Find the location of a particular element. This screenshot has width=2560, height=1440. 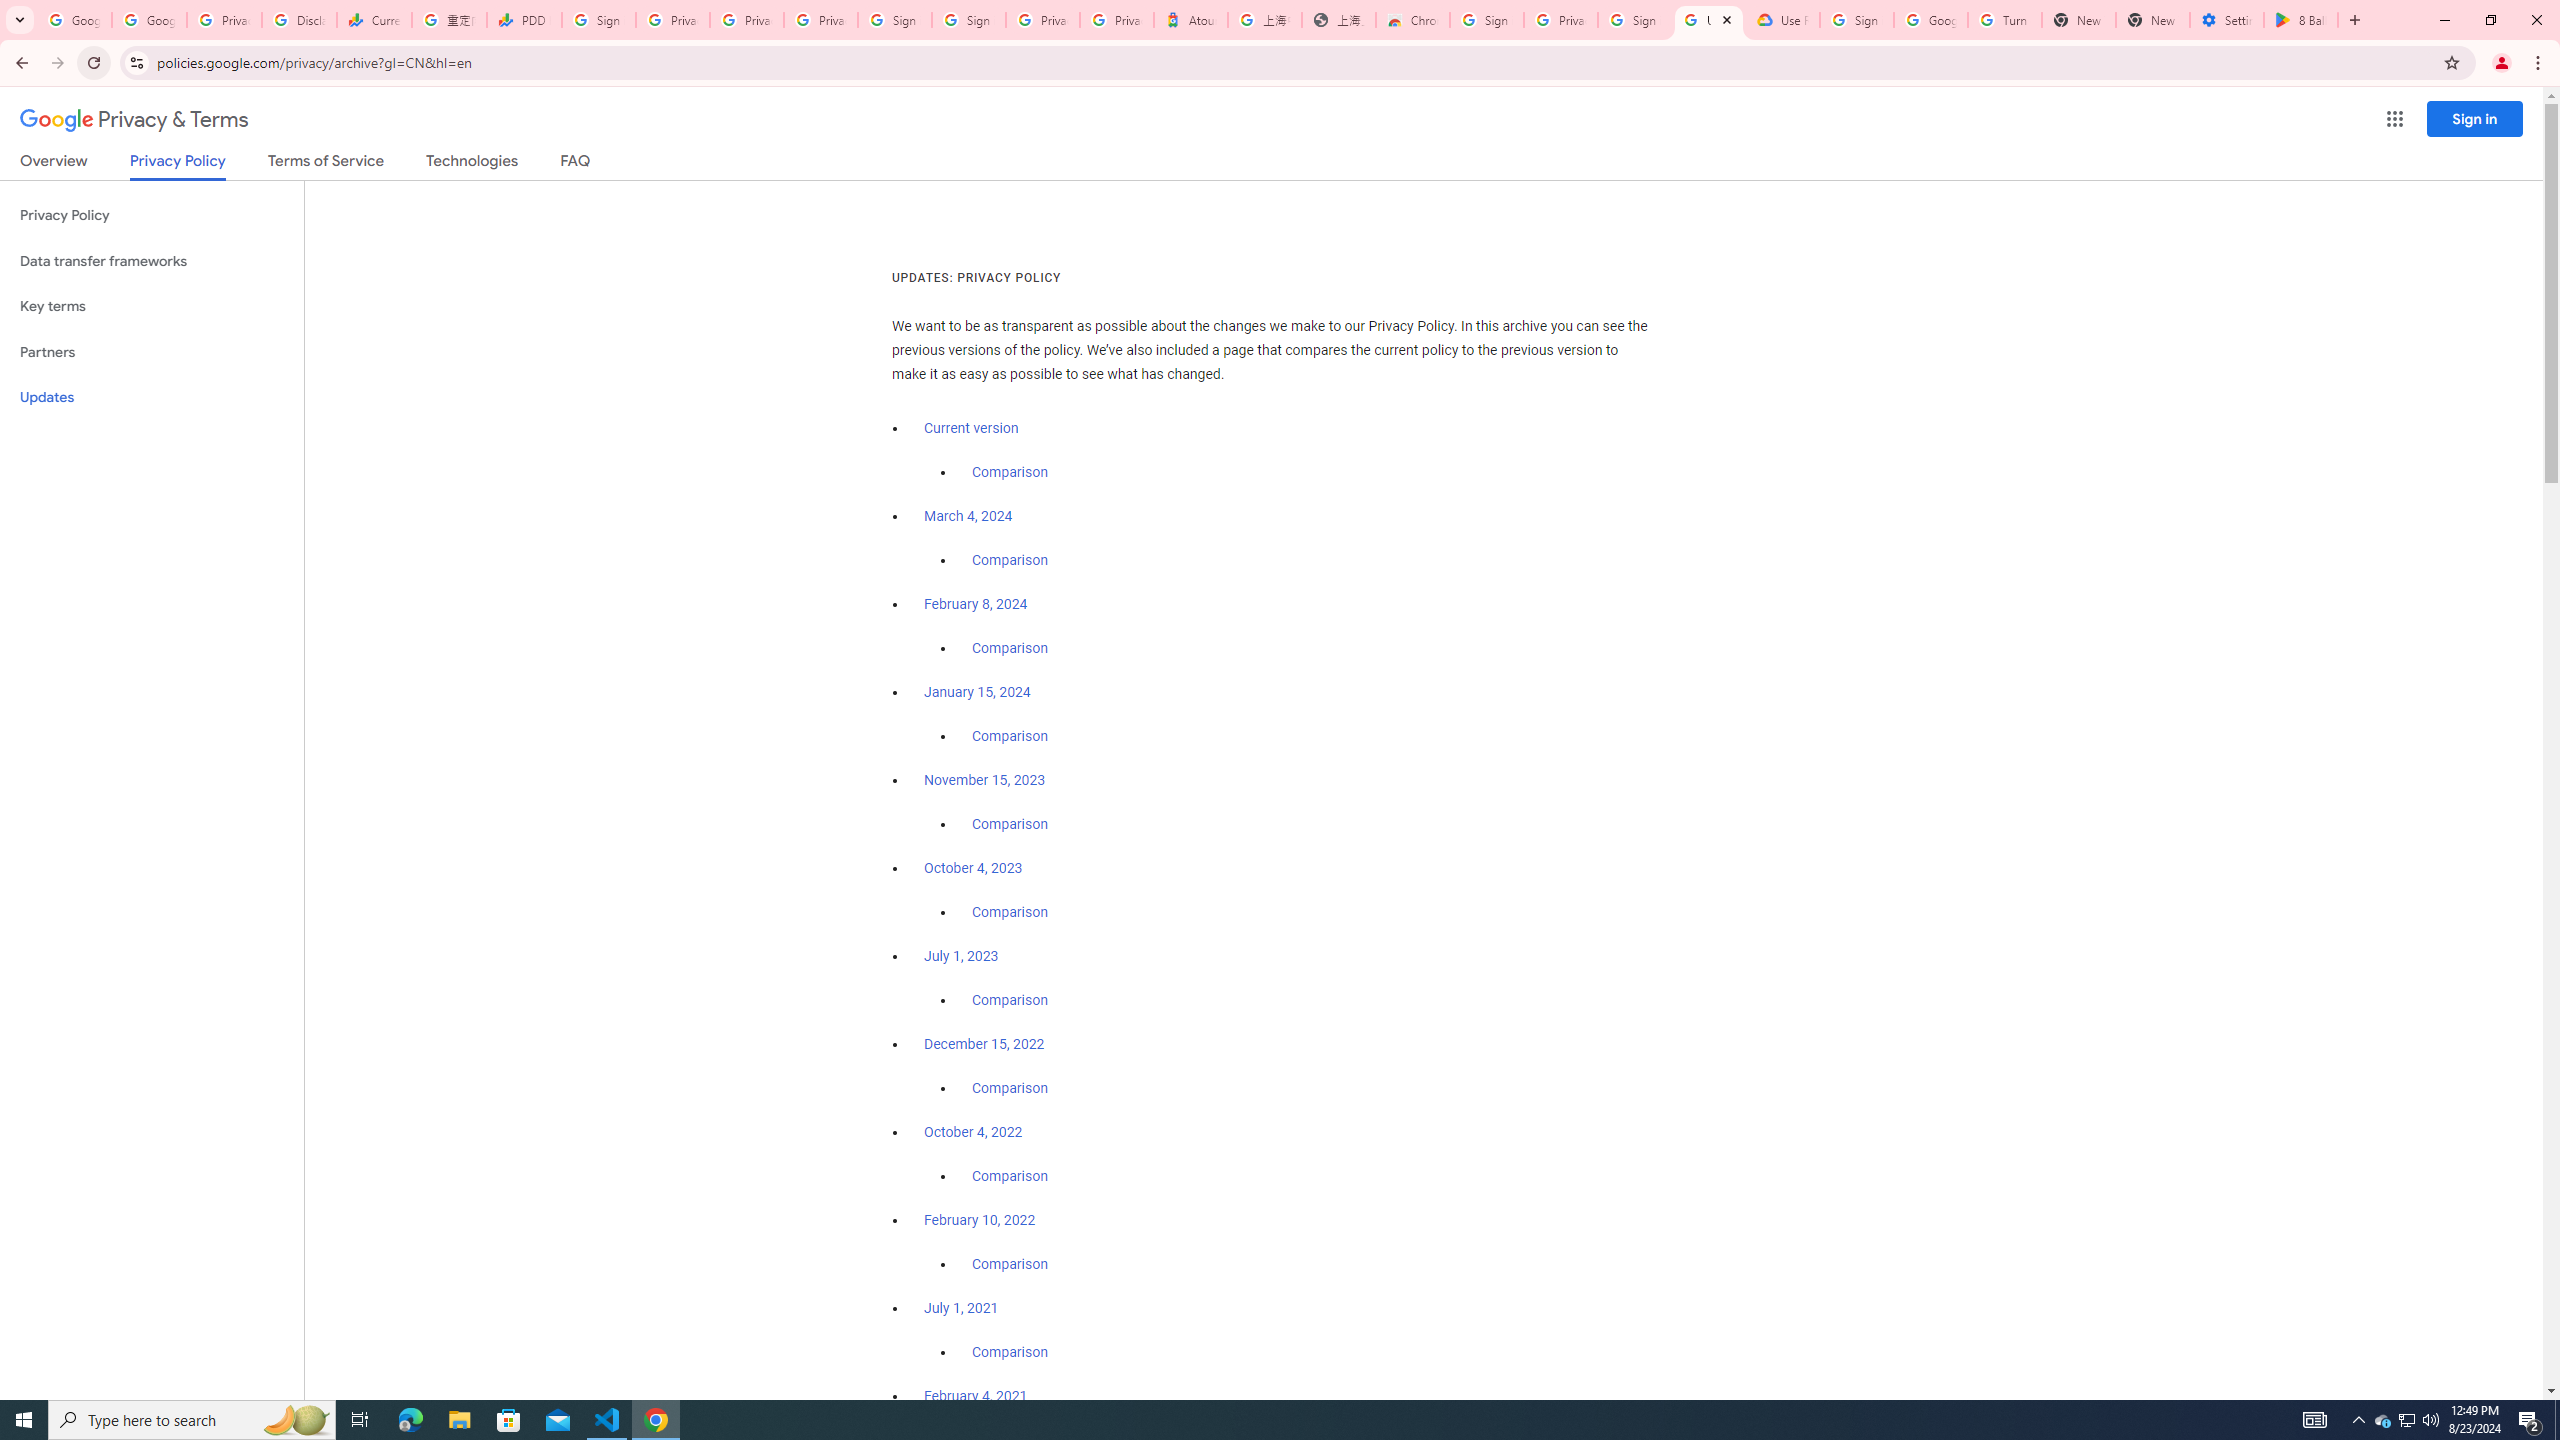

New Tab is located at coordinates (2152, 20).